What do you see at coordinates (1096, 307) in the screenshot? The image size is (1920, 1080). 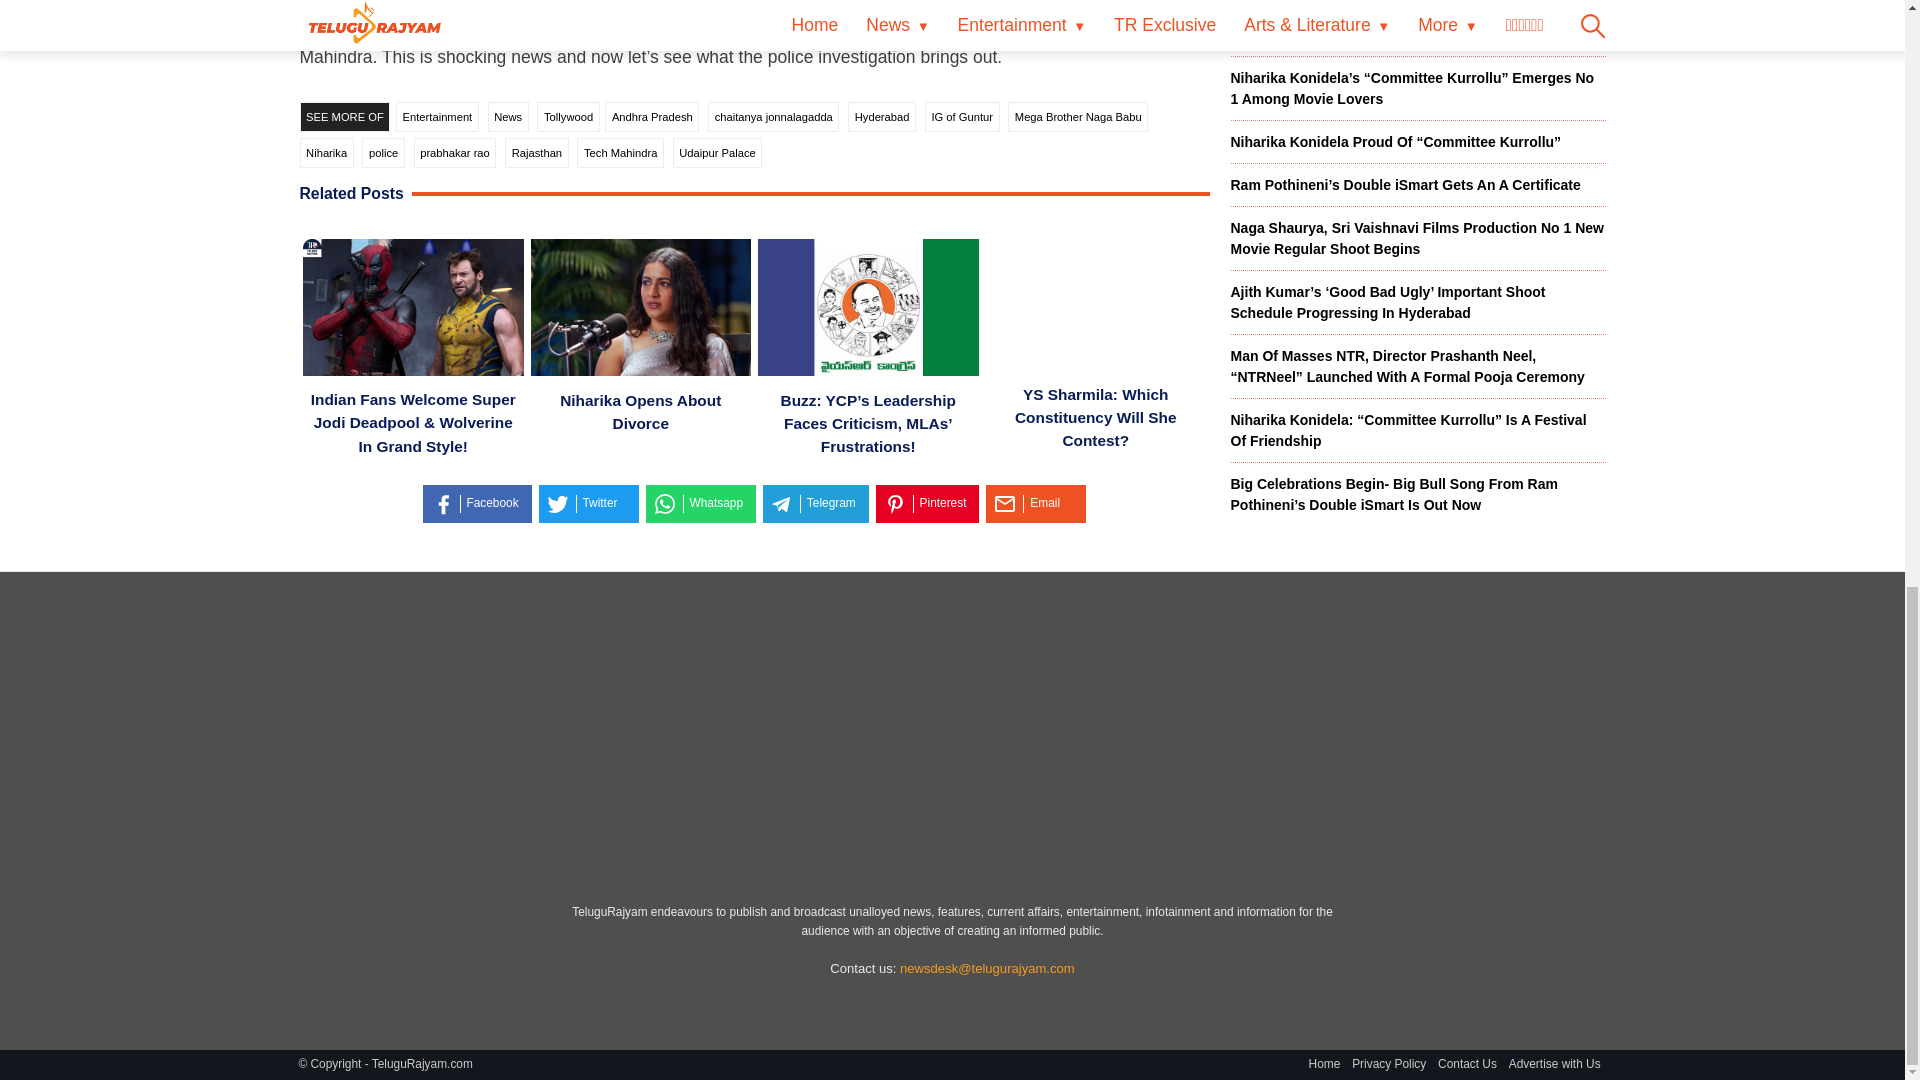 I see `YS Sharmila: Which Constituency Will She Contest?` at bounding box center [1096, 307].